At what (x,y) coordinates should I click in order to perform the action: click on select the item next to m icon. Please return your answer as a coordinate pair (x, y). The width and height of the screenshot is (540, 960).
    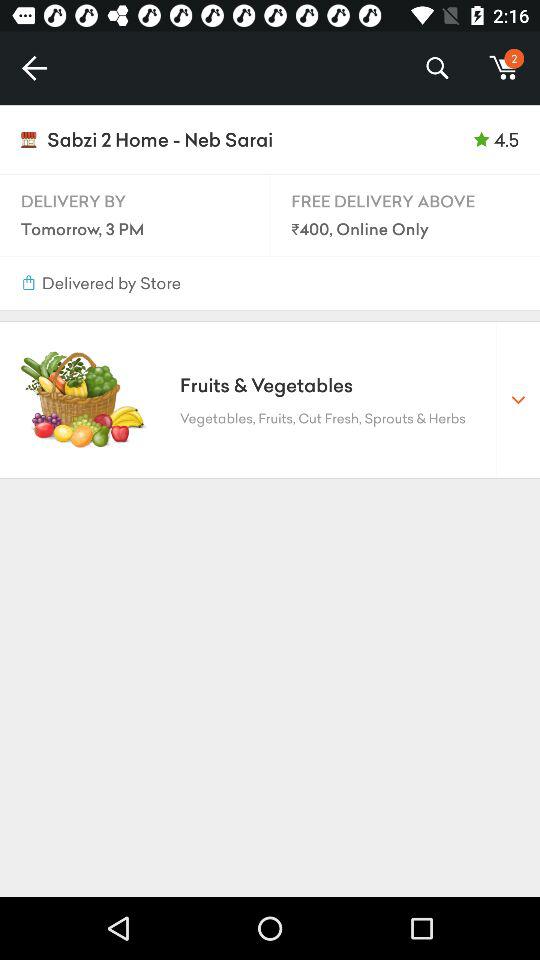
    Looking at the image, I should click on (436, 68).